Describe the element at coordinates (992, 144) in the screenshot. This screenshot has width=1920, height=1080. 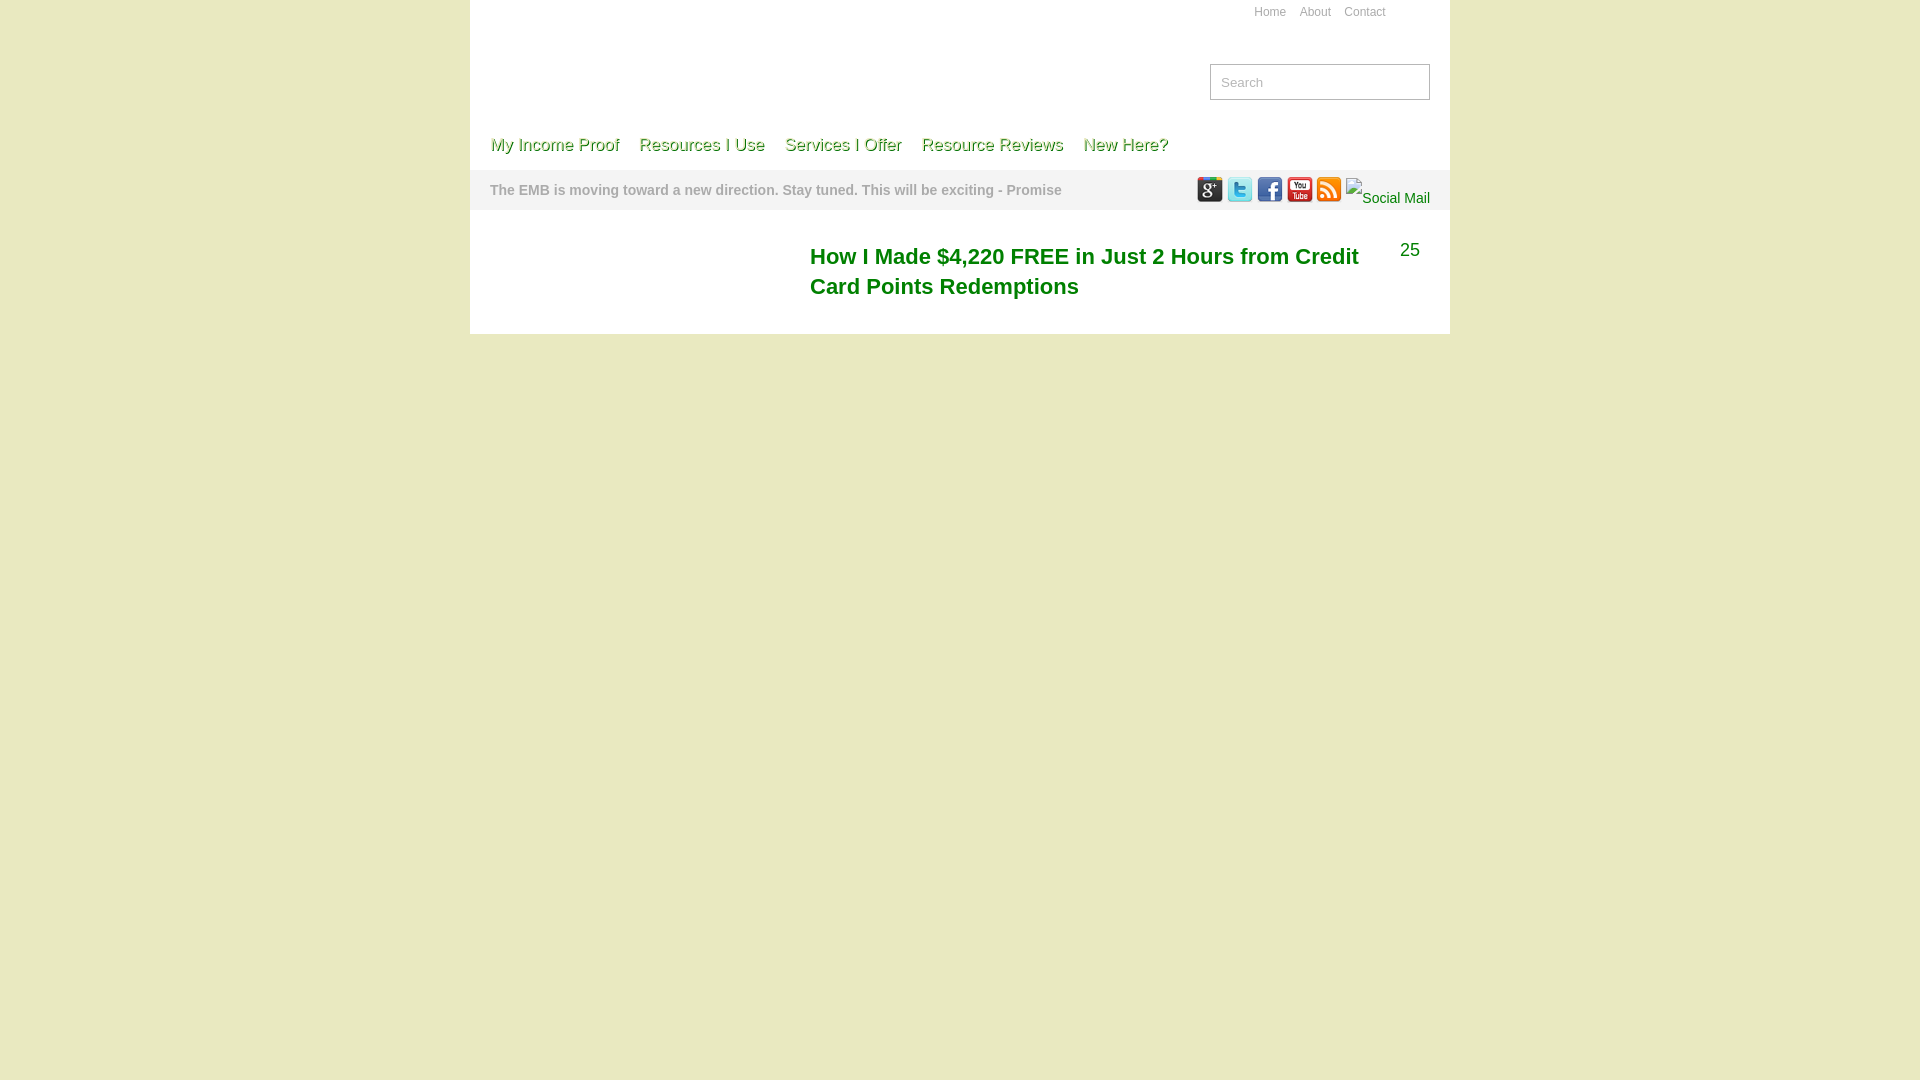
I see `Resource Reviews` at that location.